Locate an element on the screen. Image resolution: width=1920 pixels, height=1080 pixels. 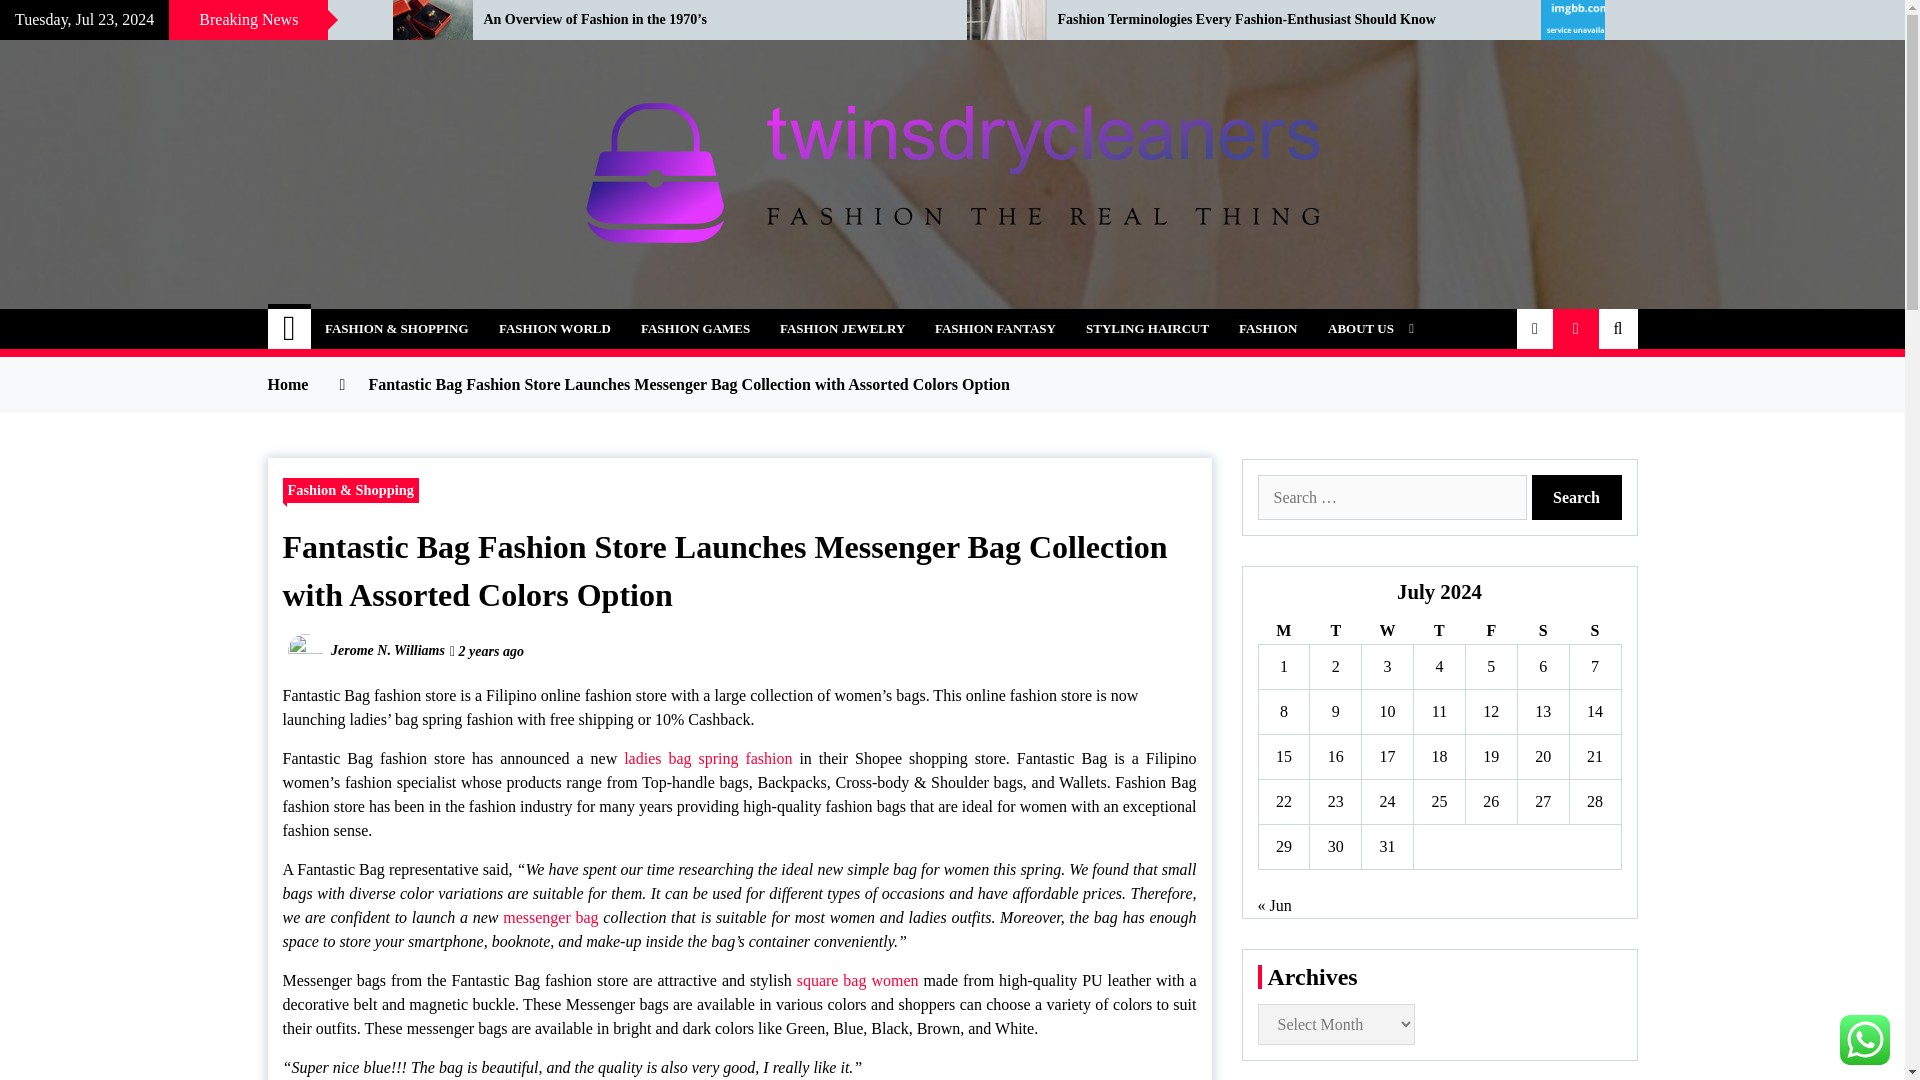
Thursday is located at coordinates (1440, 630).